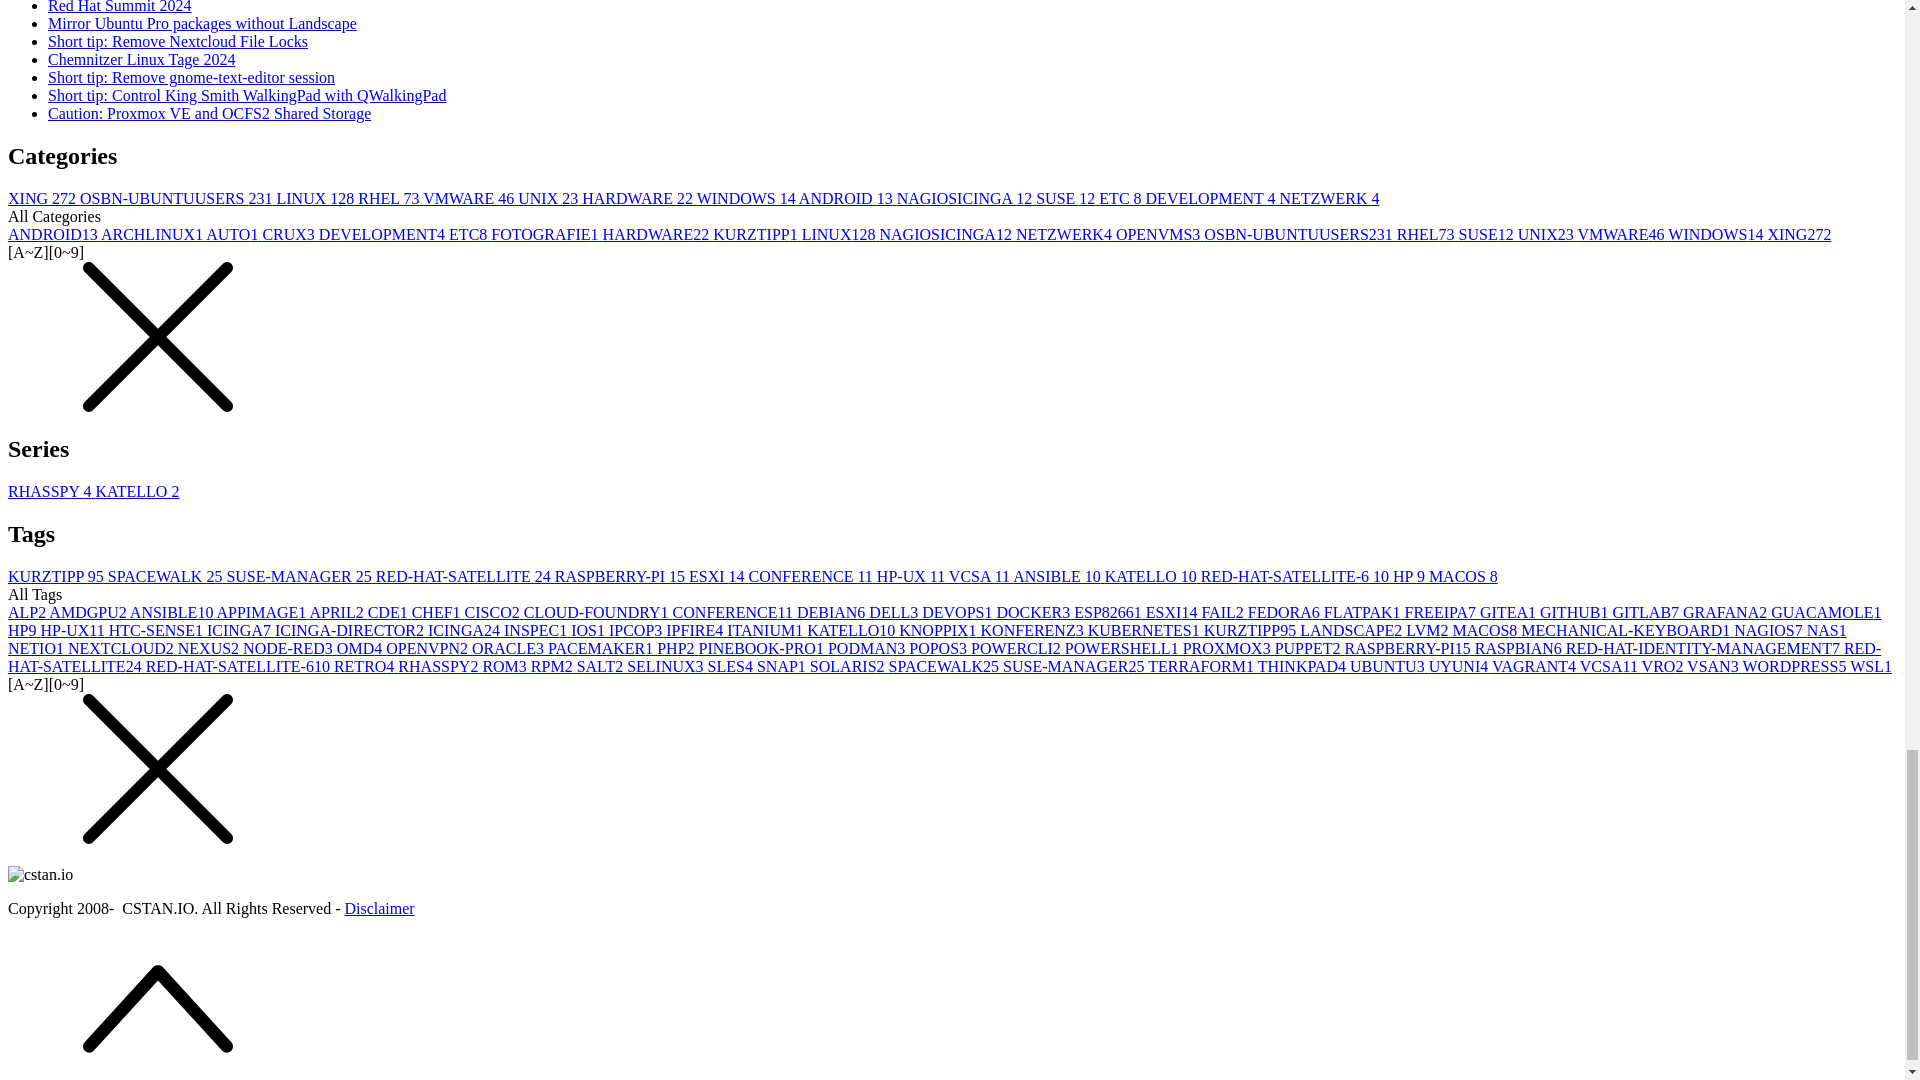 The image size is (1920, 1080). What do you see at coordinates (246, 95) in the screenshot?
I see `Short tip: Control King Smith WalkingPad with QWalkingPad` at bounding box center [246, 95].